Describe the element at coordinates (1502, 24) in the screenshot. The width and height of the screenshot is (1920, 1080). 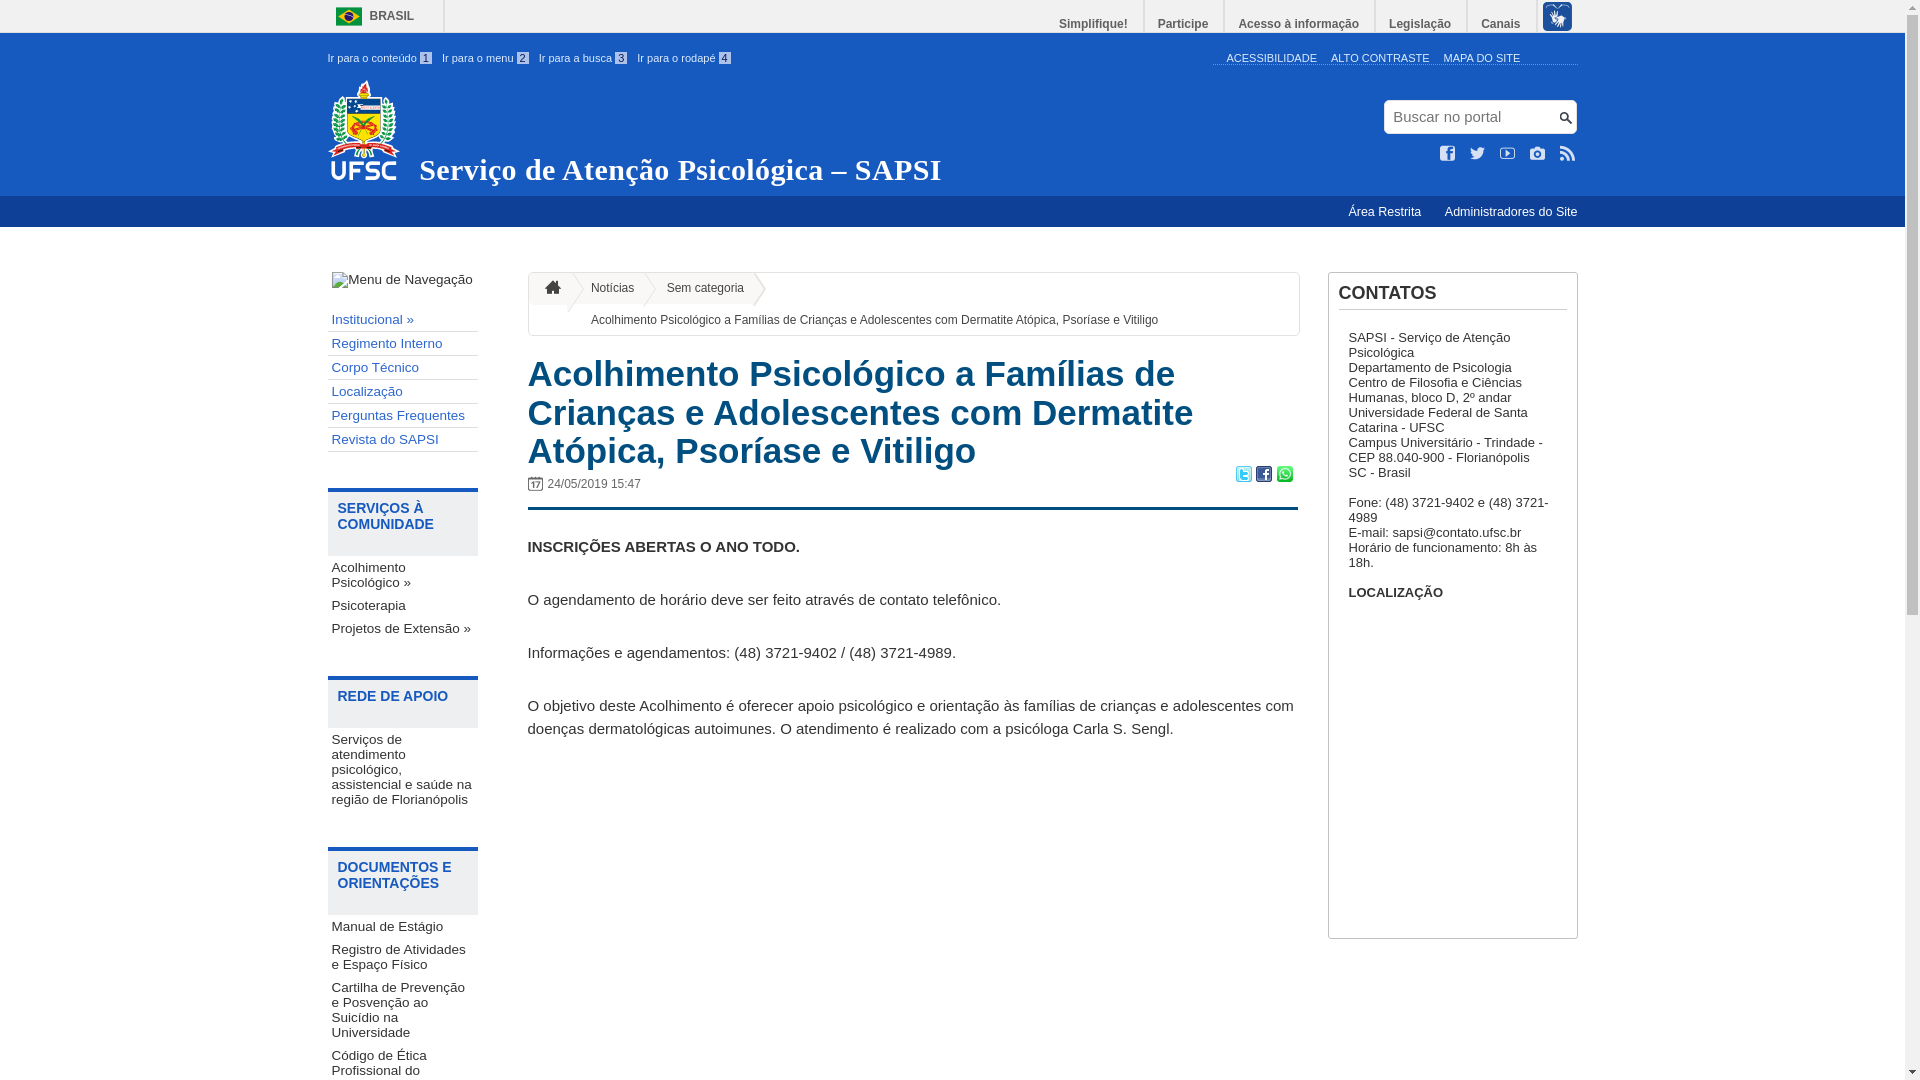
I see `Canais` at that location.